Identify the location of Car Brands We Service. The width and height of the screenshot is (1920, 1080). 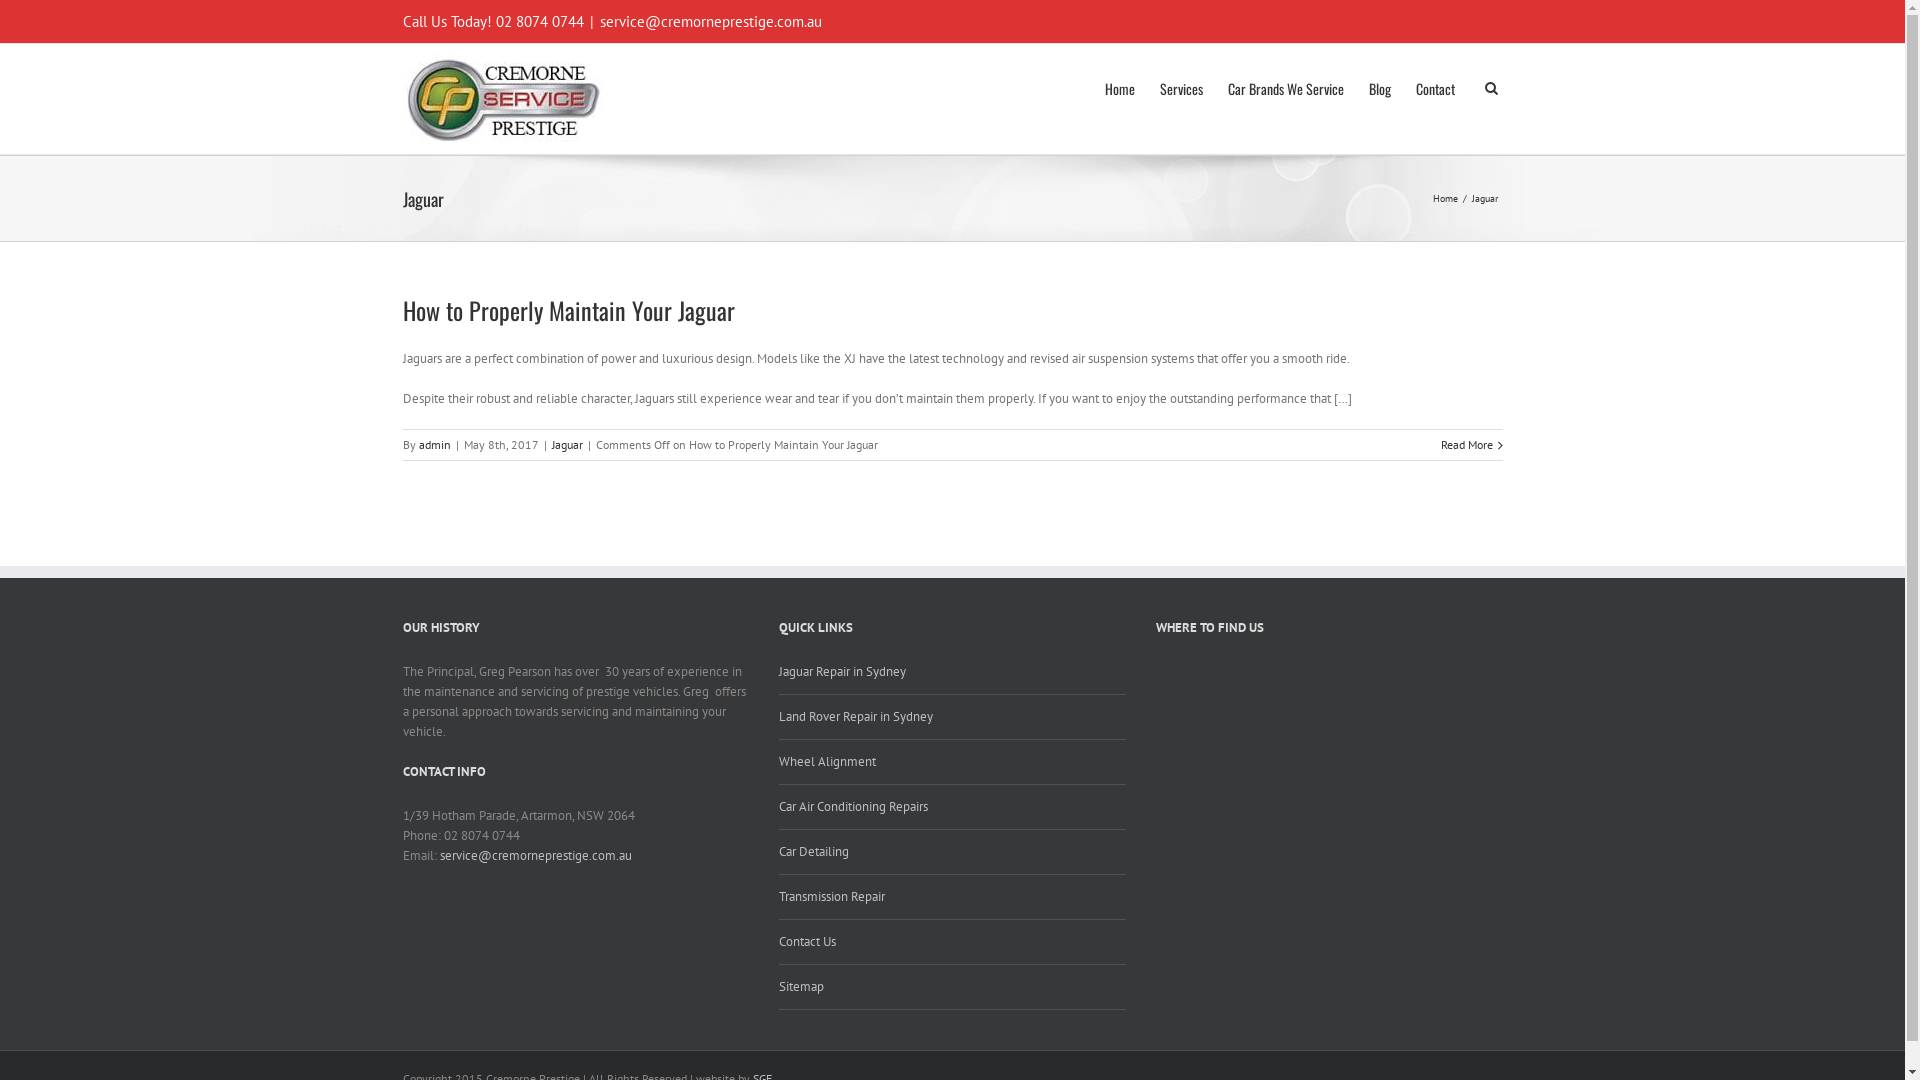
(1286, 87).